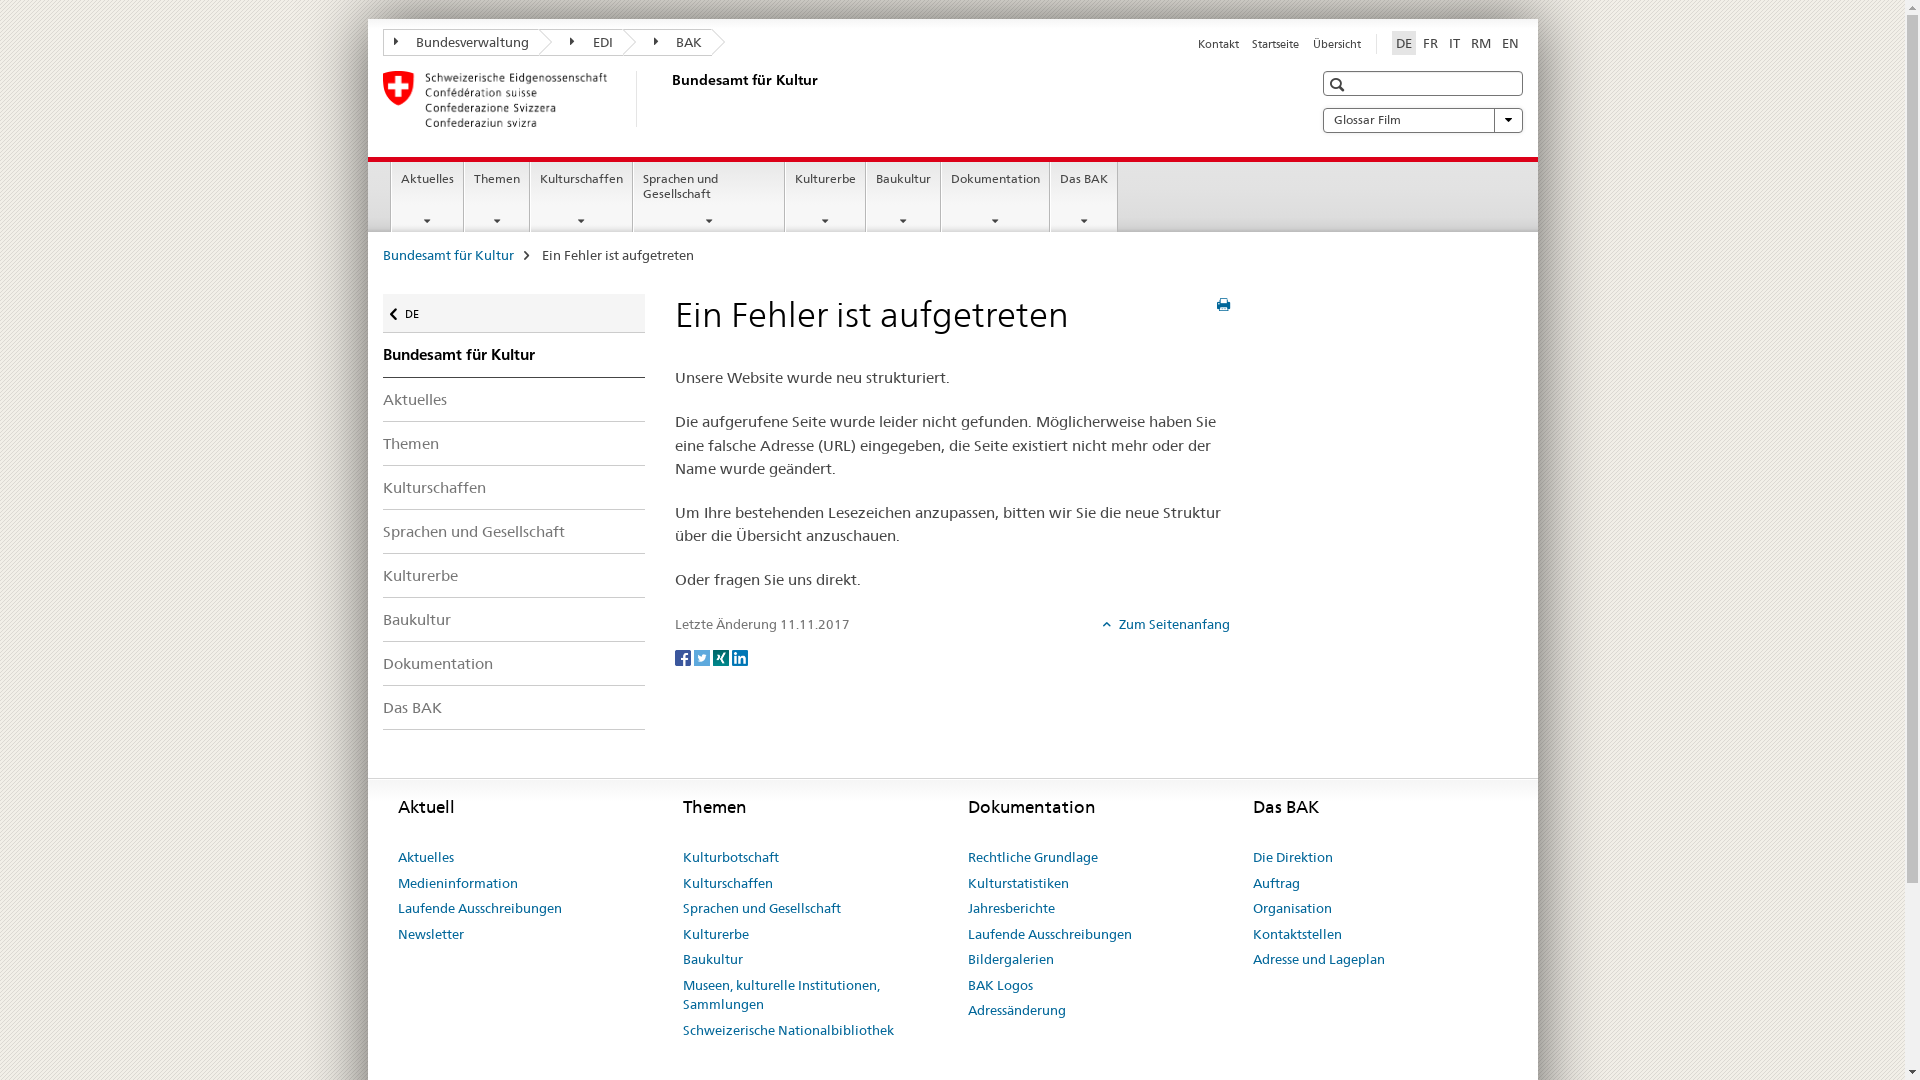  I want to click on Medieninformation, so click(458, 884).